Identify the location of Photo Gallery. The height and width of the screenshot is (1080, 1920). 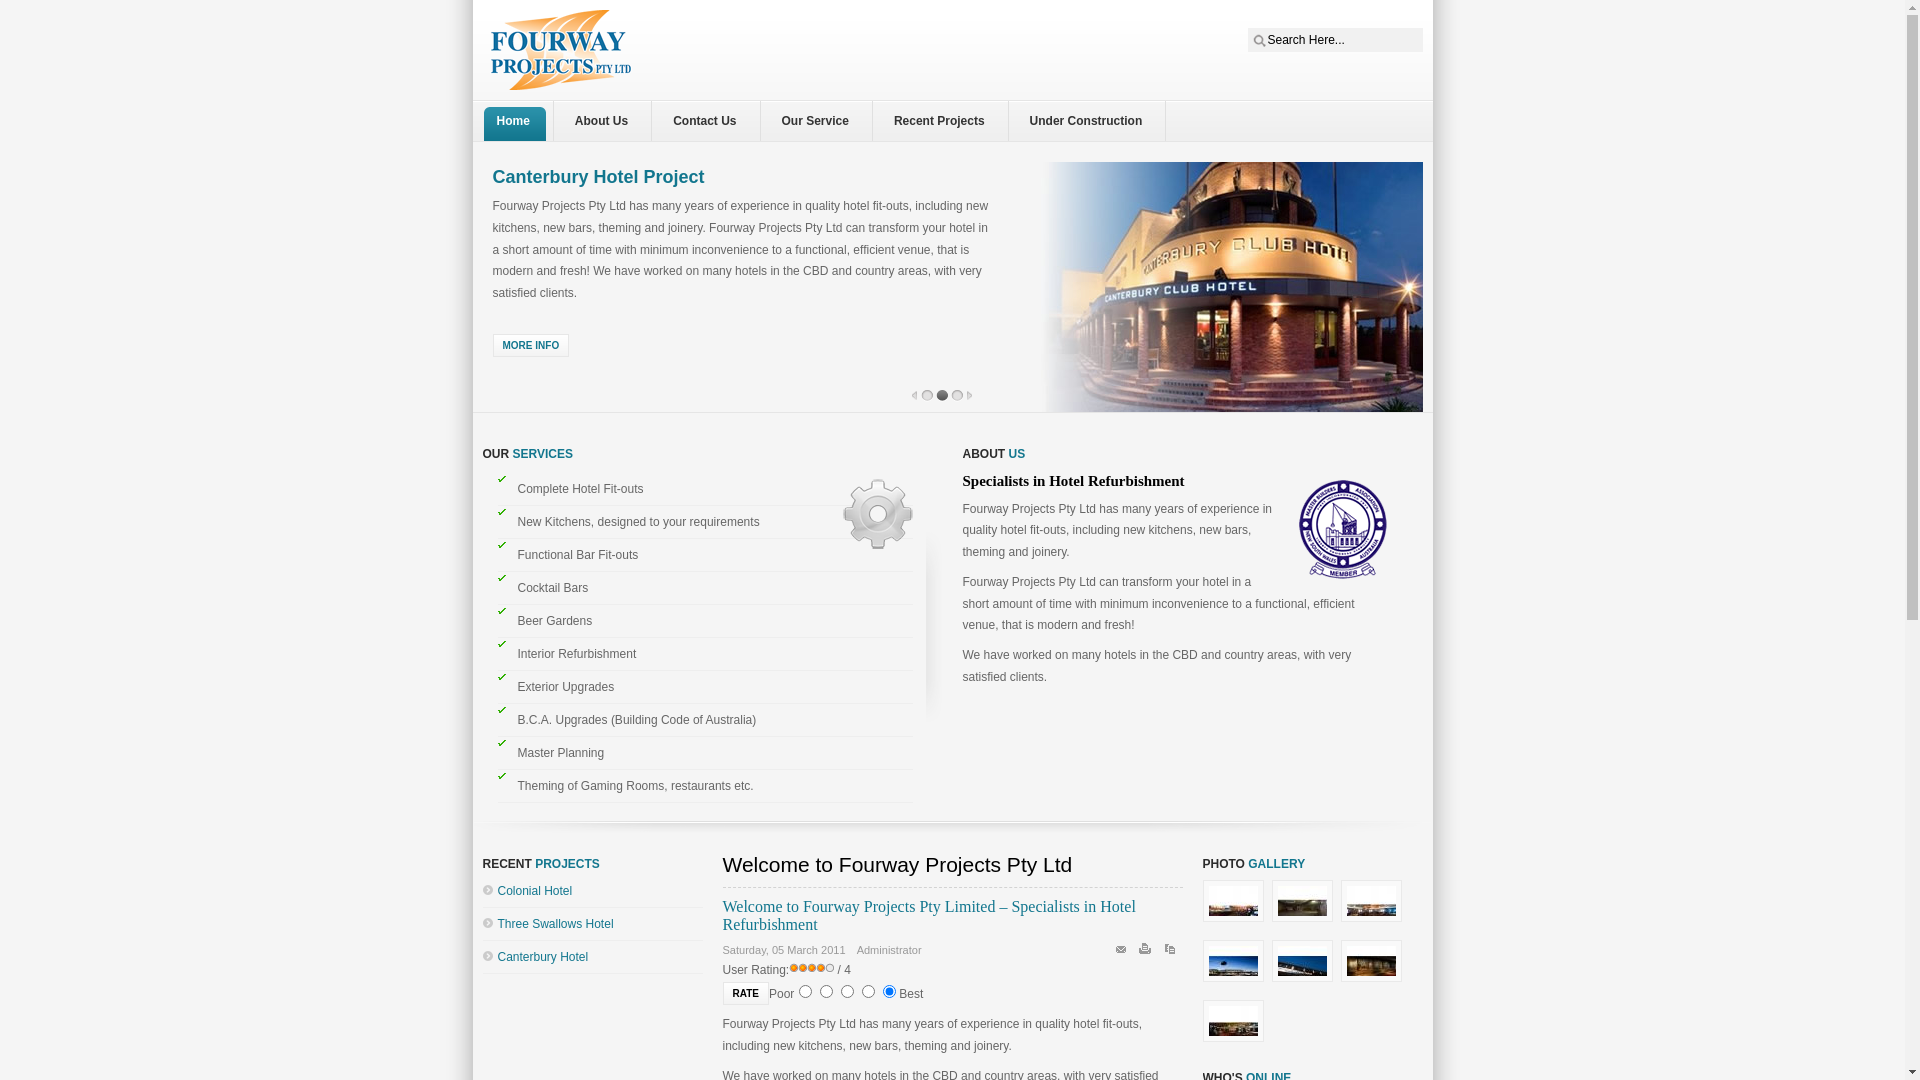
(1374, 923).